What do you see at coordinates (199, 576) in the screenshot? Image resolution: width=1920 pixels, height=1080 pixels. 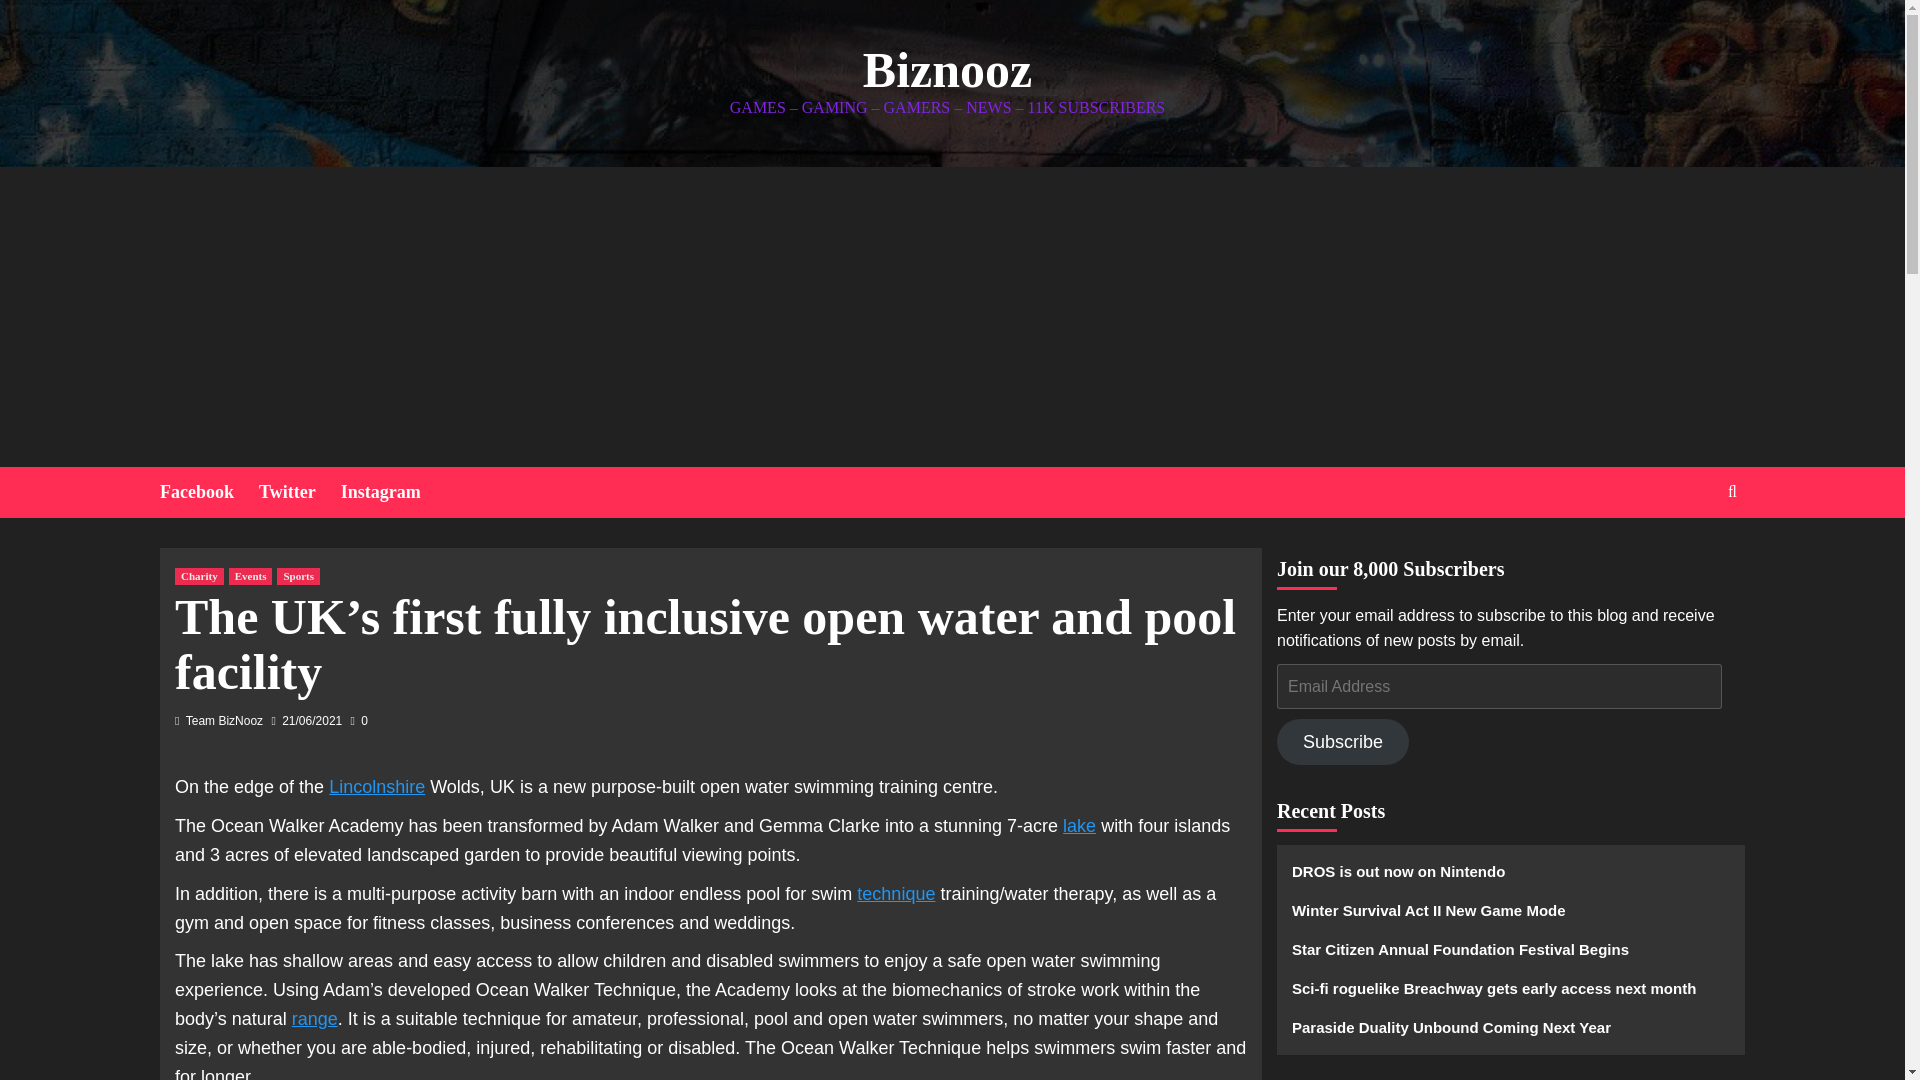 I see `Charity` at bounding box center [199, 576].